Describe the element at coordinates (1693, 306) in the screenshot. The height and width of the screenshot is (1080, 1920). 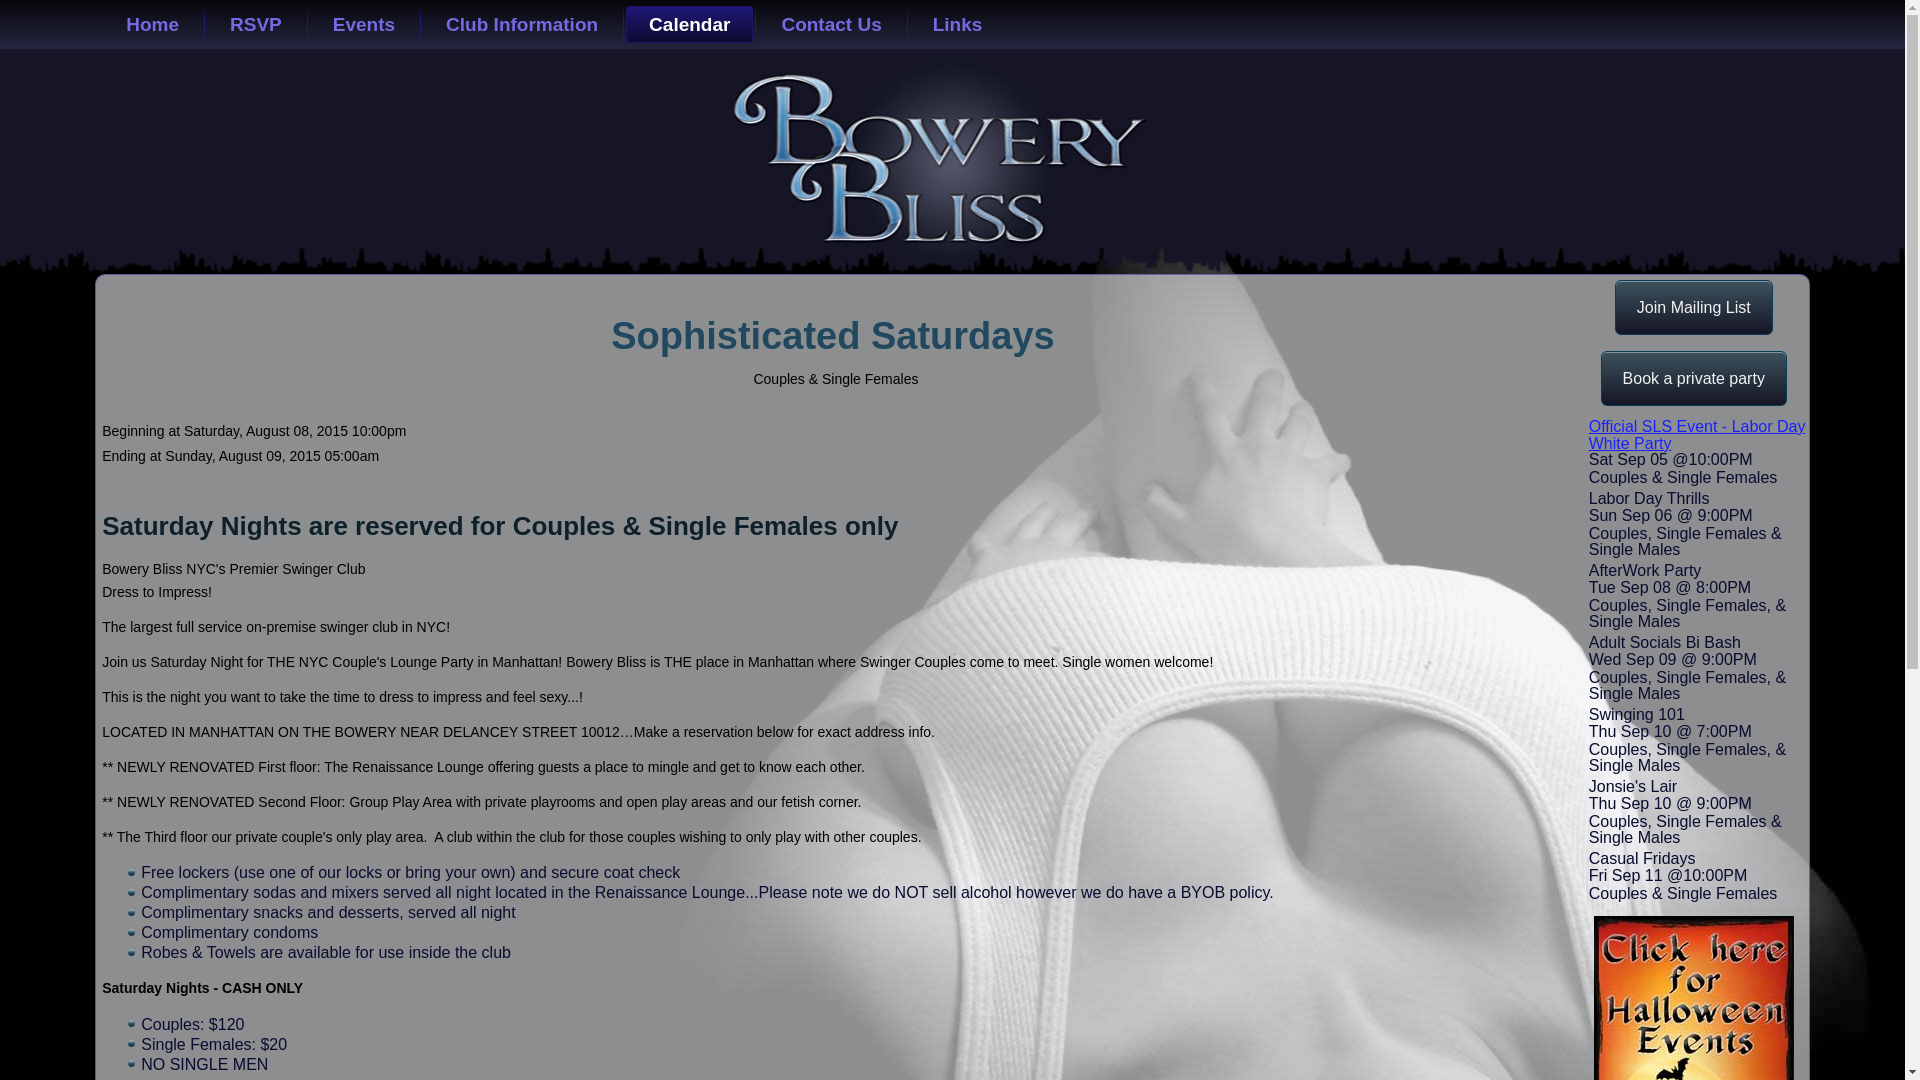
I see `Join Mailing List` at that location.